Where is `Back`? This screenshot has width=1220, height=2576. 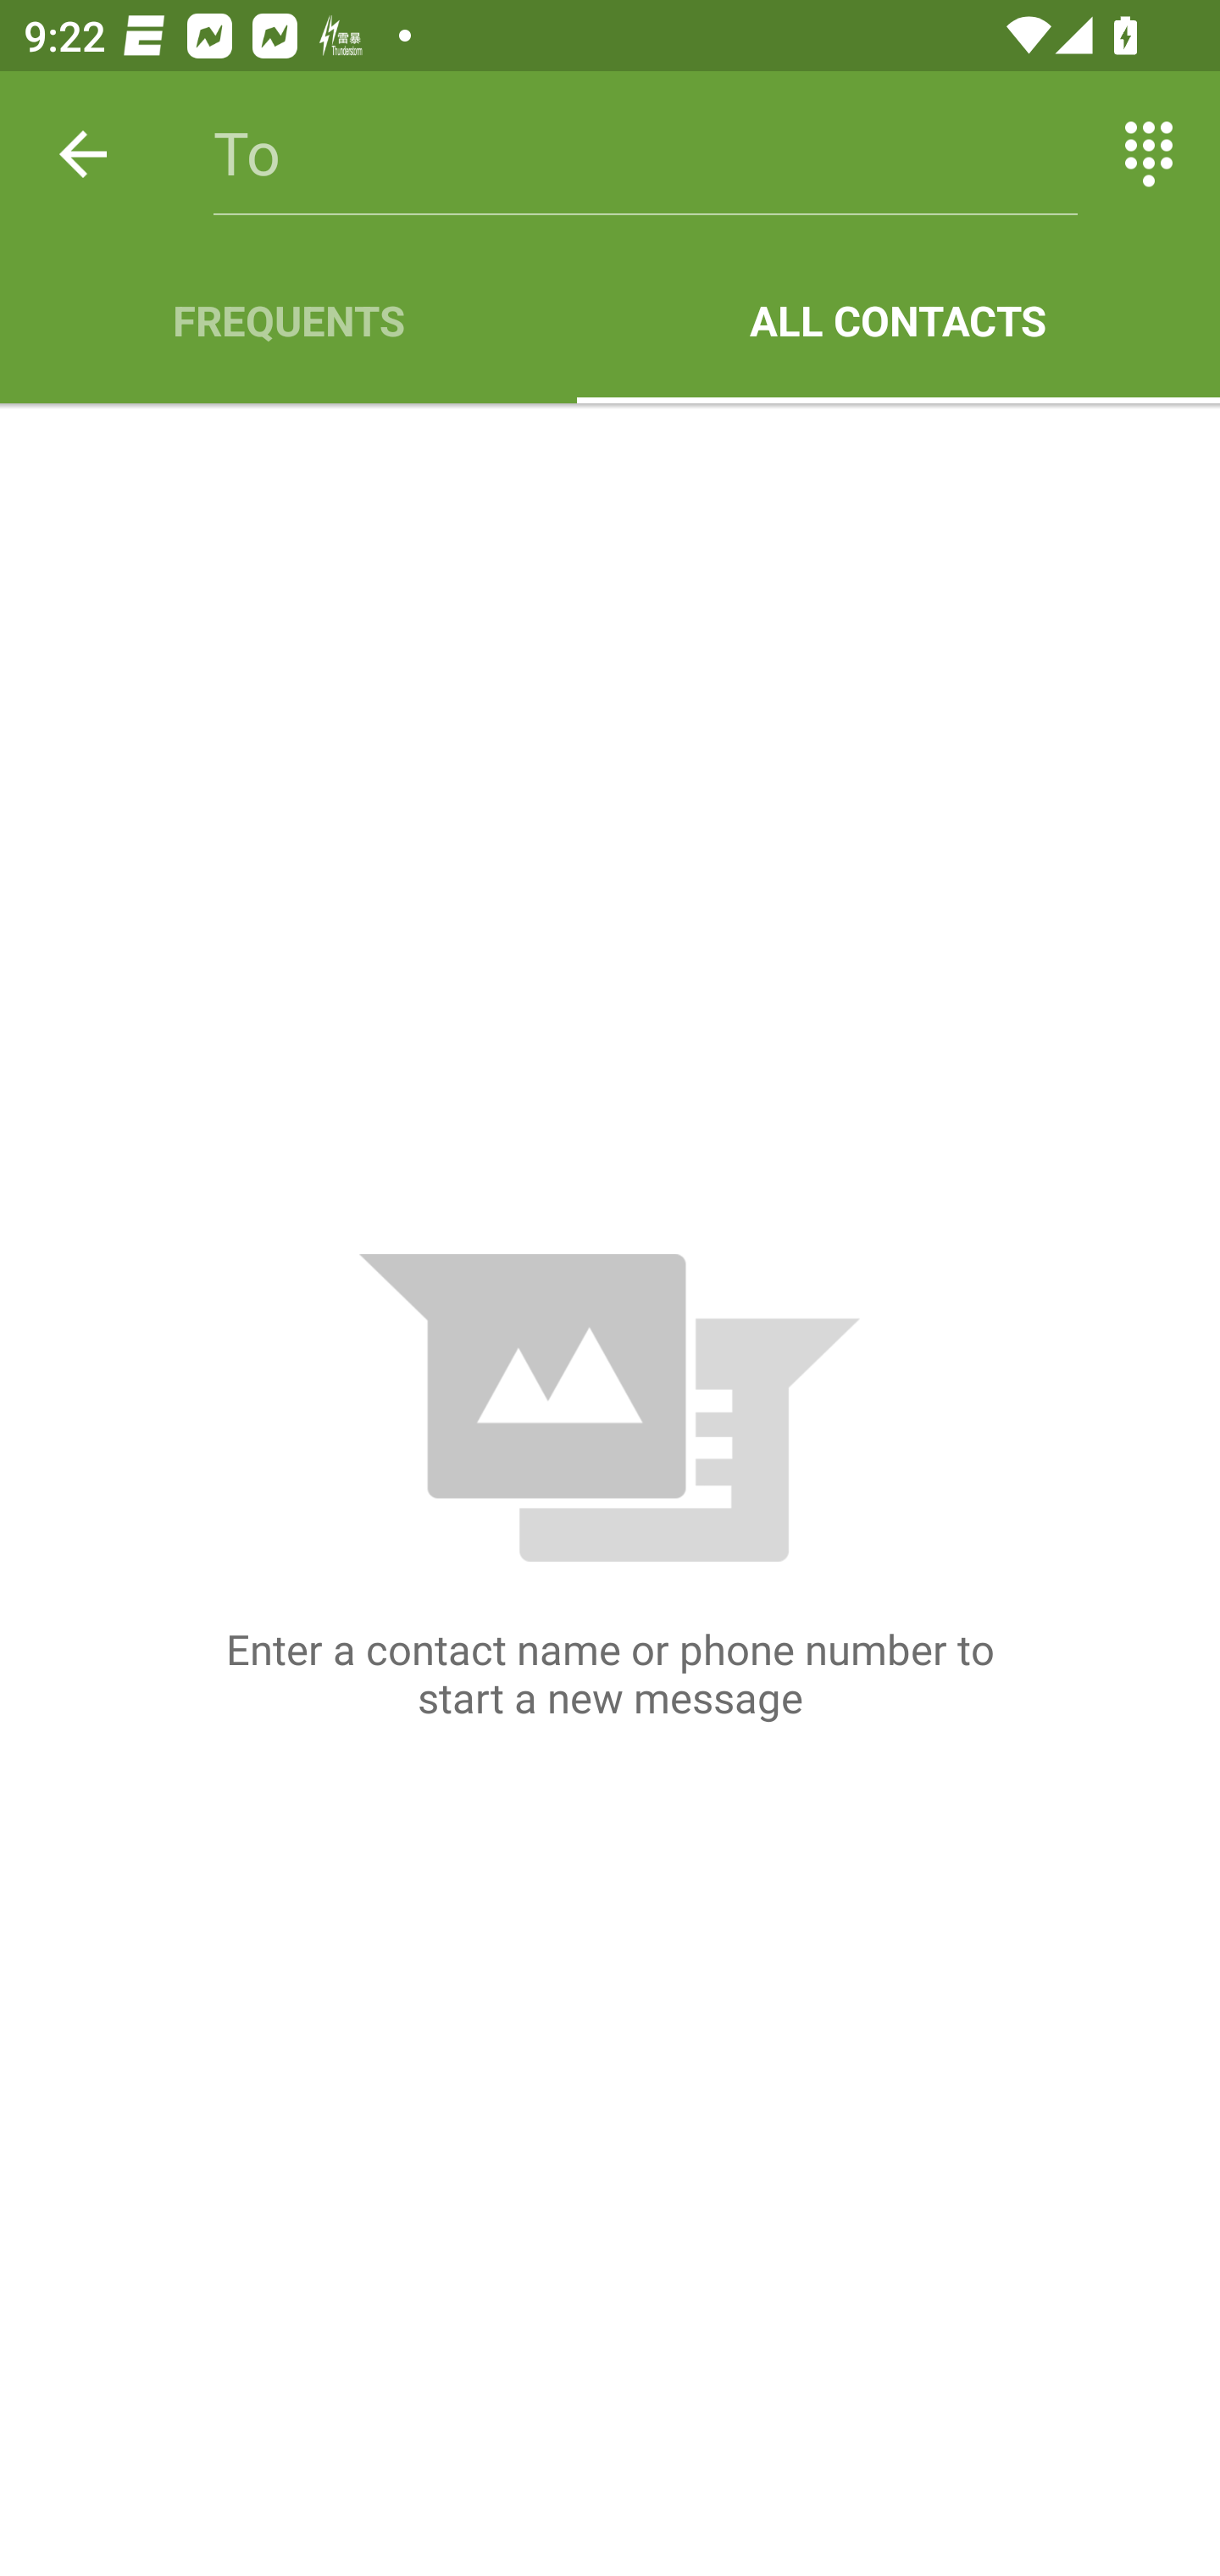 Back is located at coordinates (83, 154).